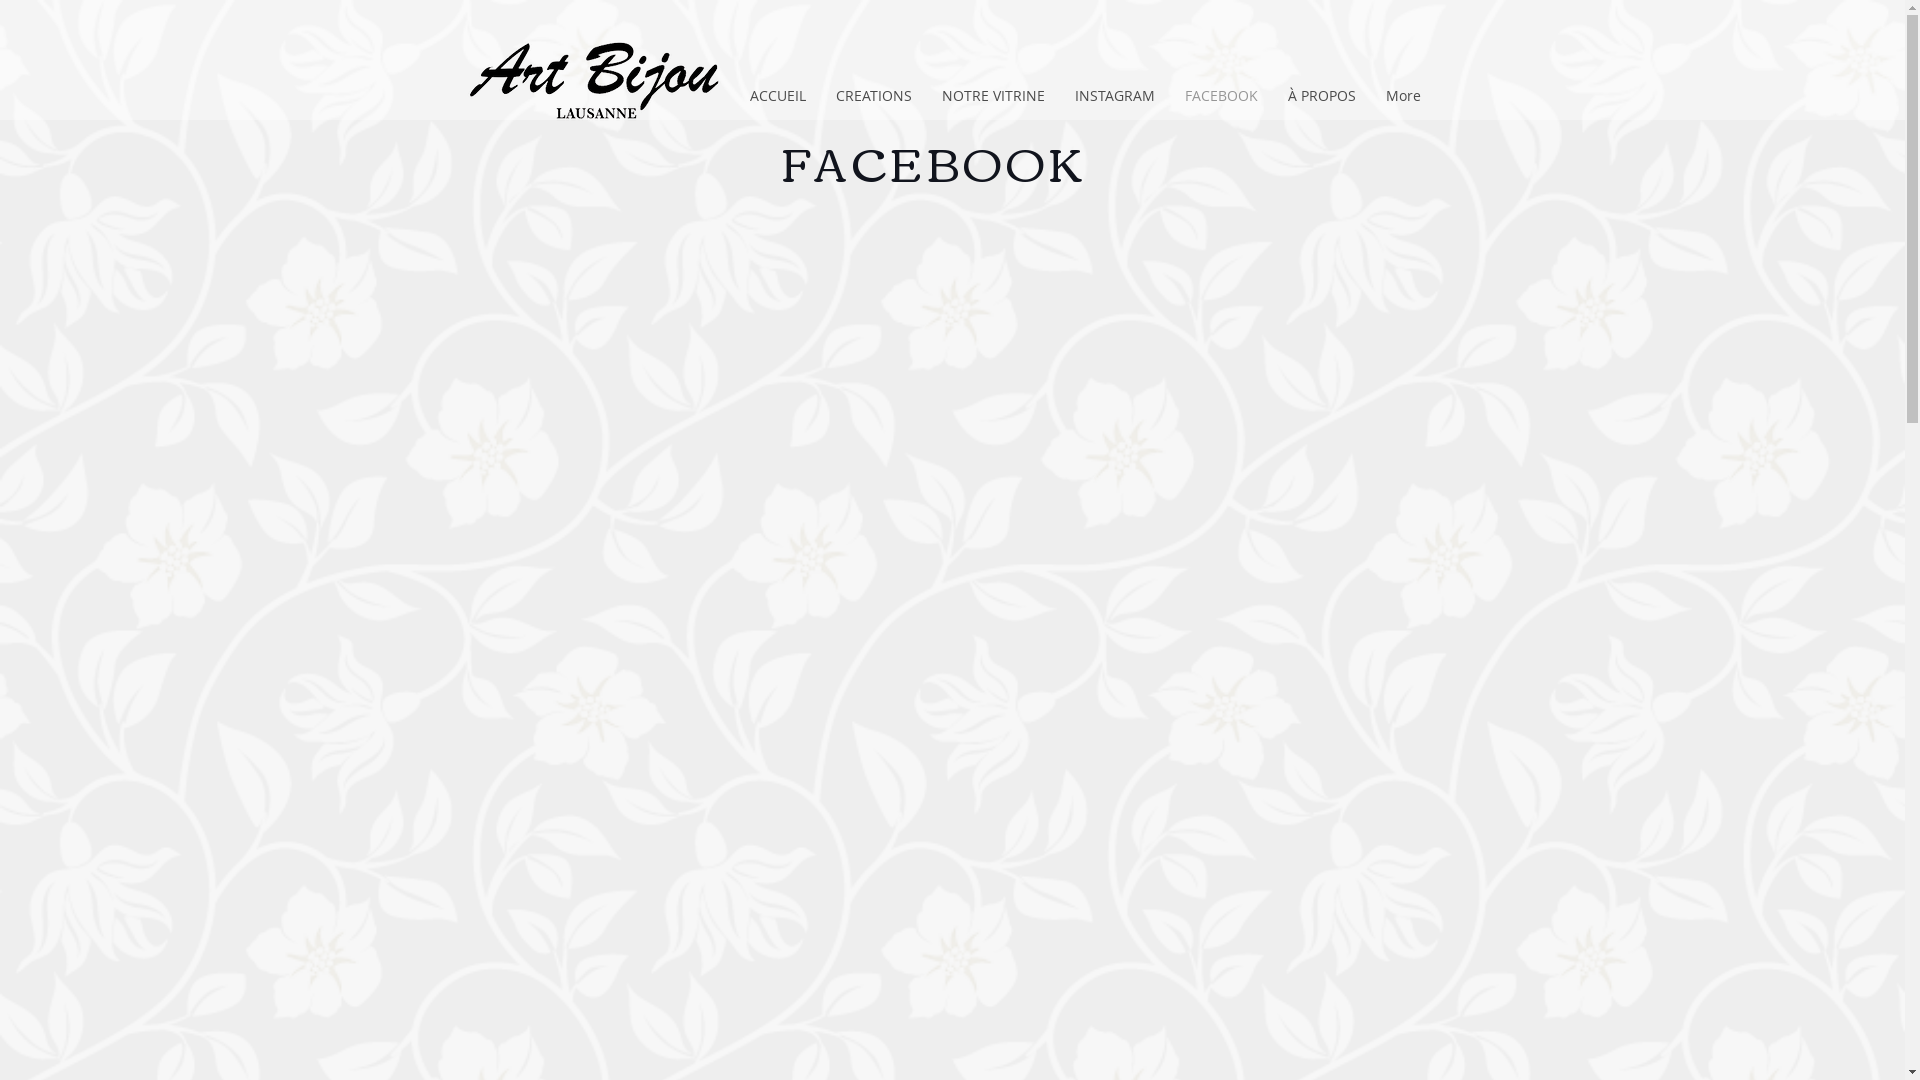 This screenshot has width=1920, height=1080. What do you see at coordinates (1222, 96) in the screenshot?
I see `FACEBOOK` at bounding box center [1222, 96].